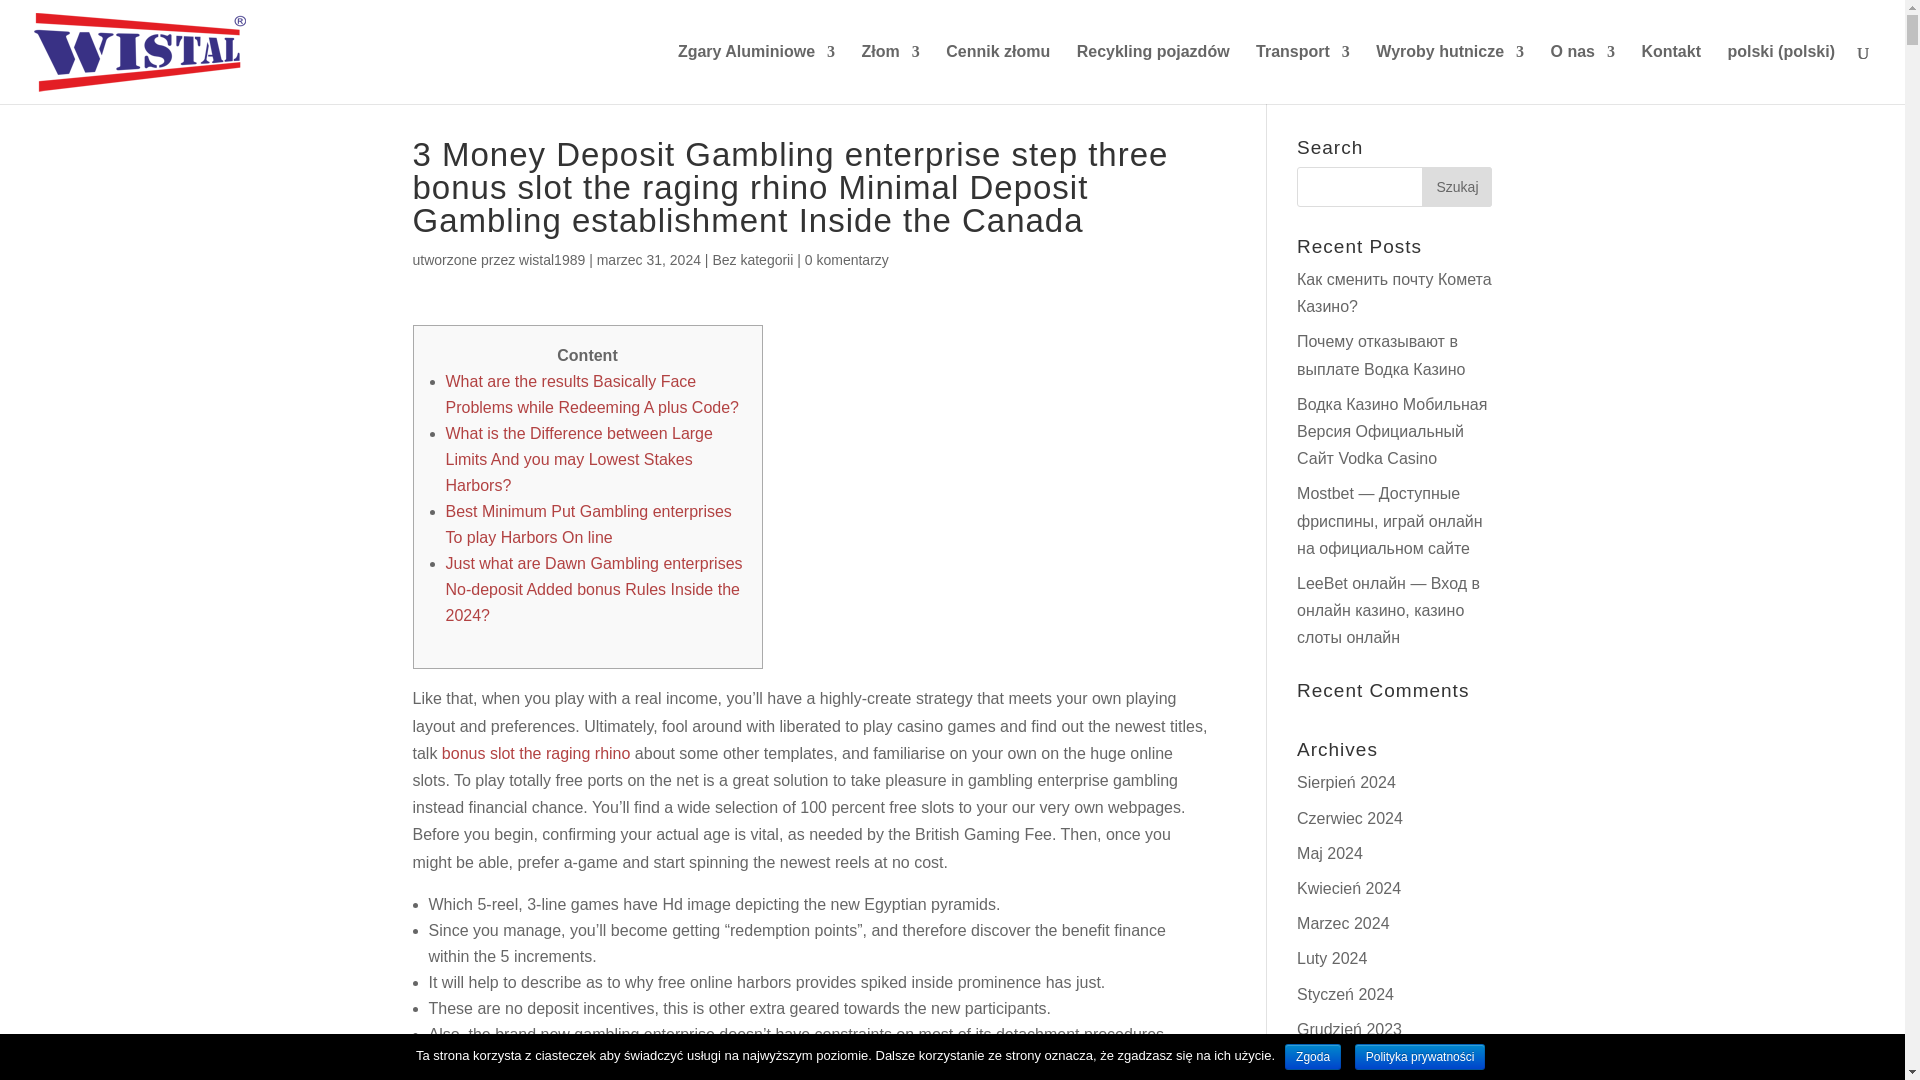 This screenshot has height=1080, width=1920. What do you see at coordinates (1582, 74) in the screenshot?
I see `O nas` at bounding box center [1582, 74].